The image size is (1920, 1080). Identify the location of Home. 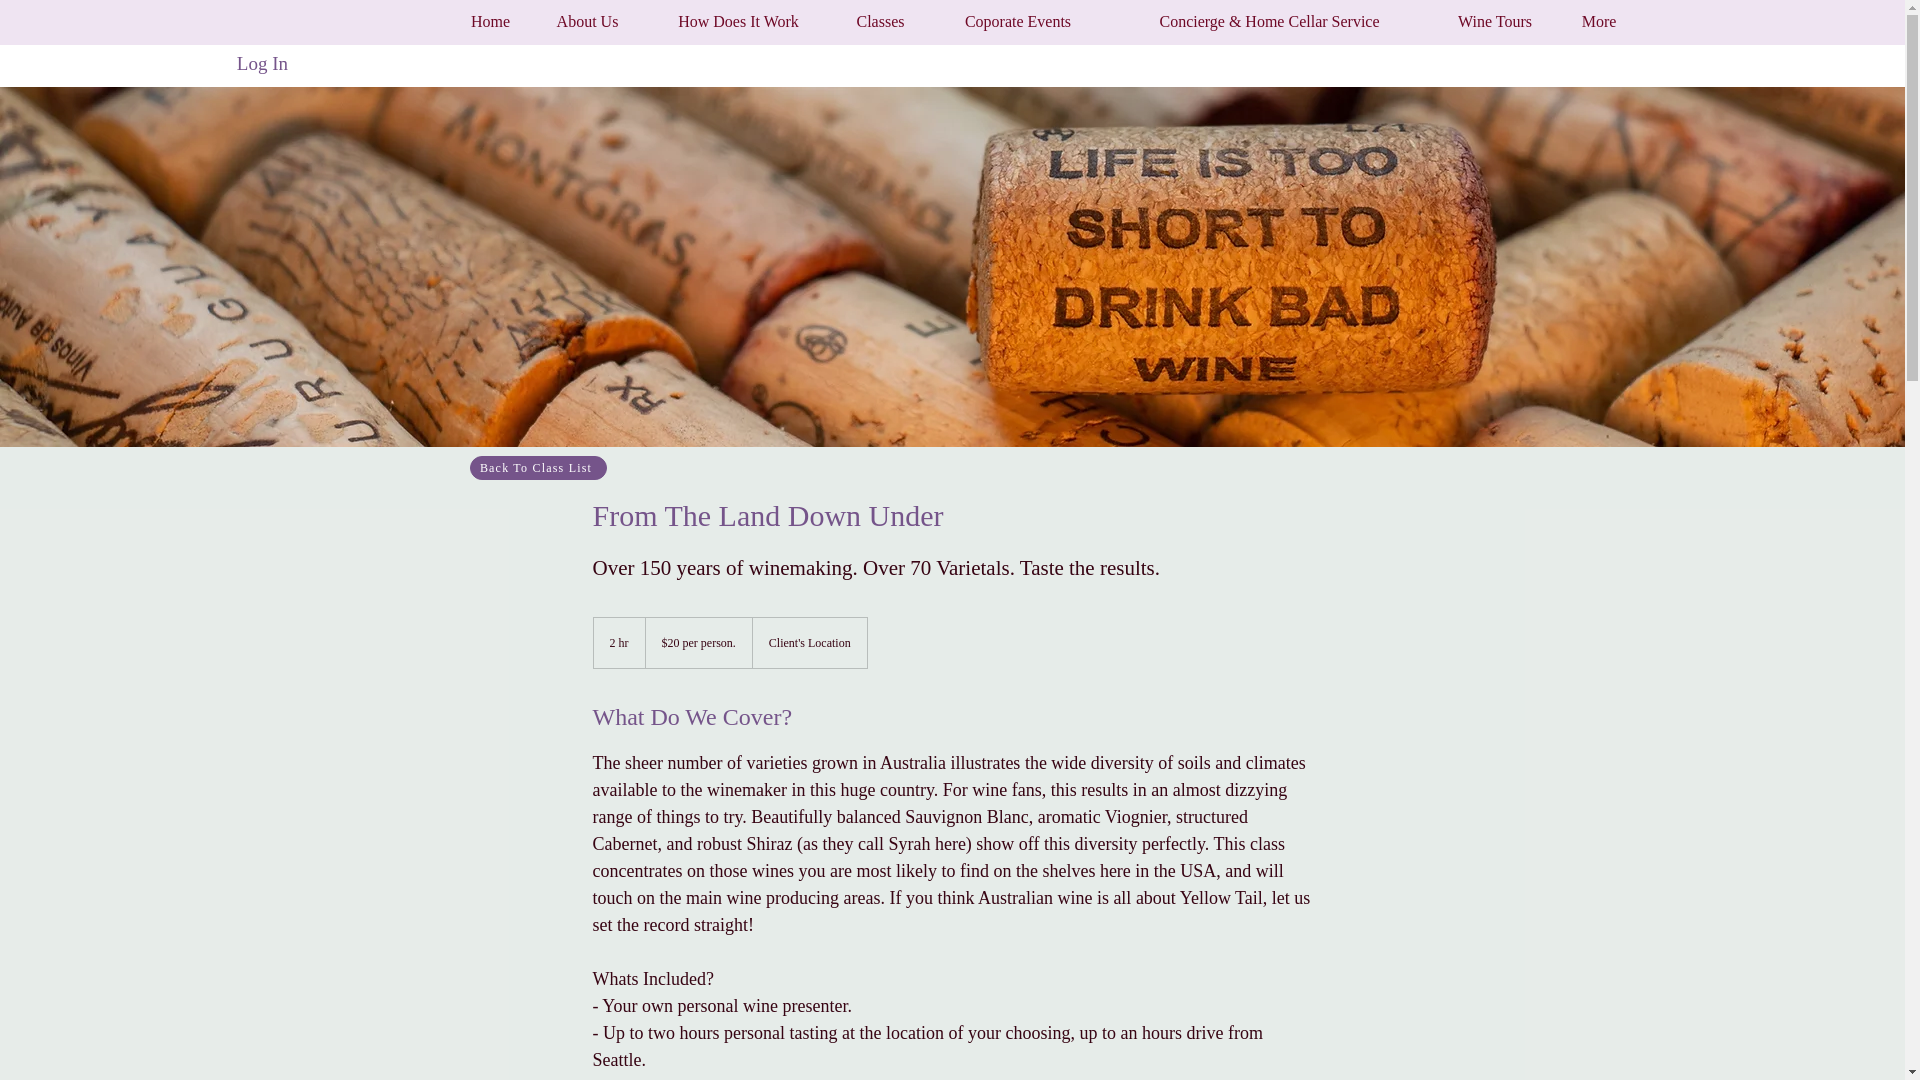
(490, 22).